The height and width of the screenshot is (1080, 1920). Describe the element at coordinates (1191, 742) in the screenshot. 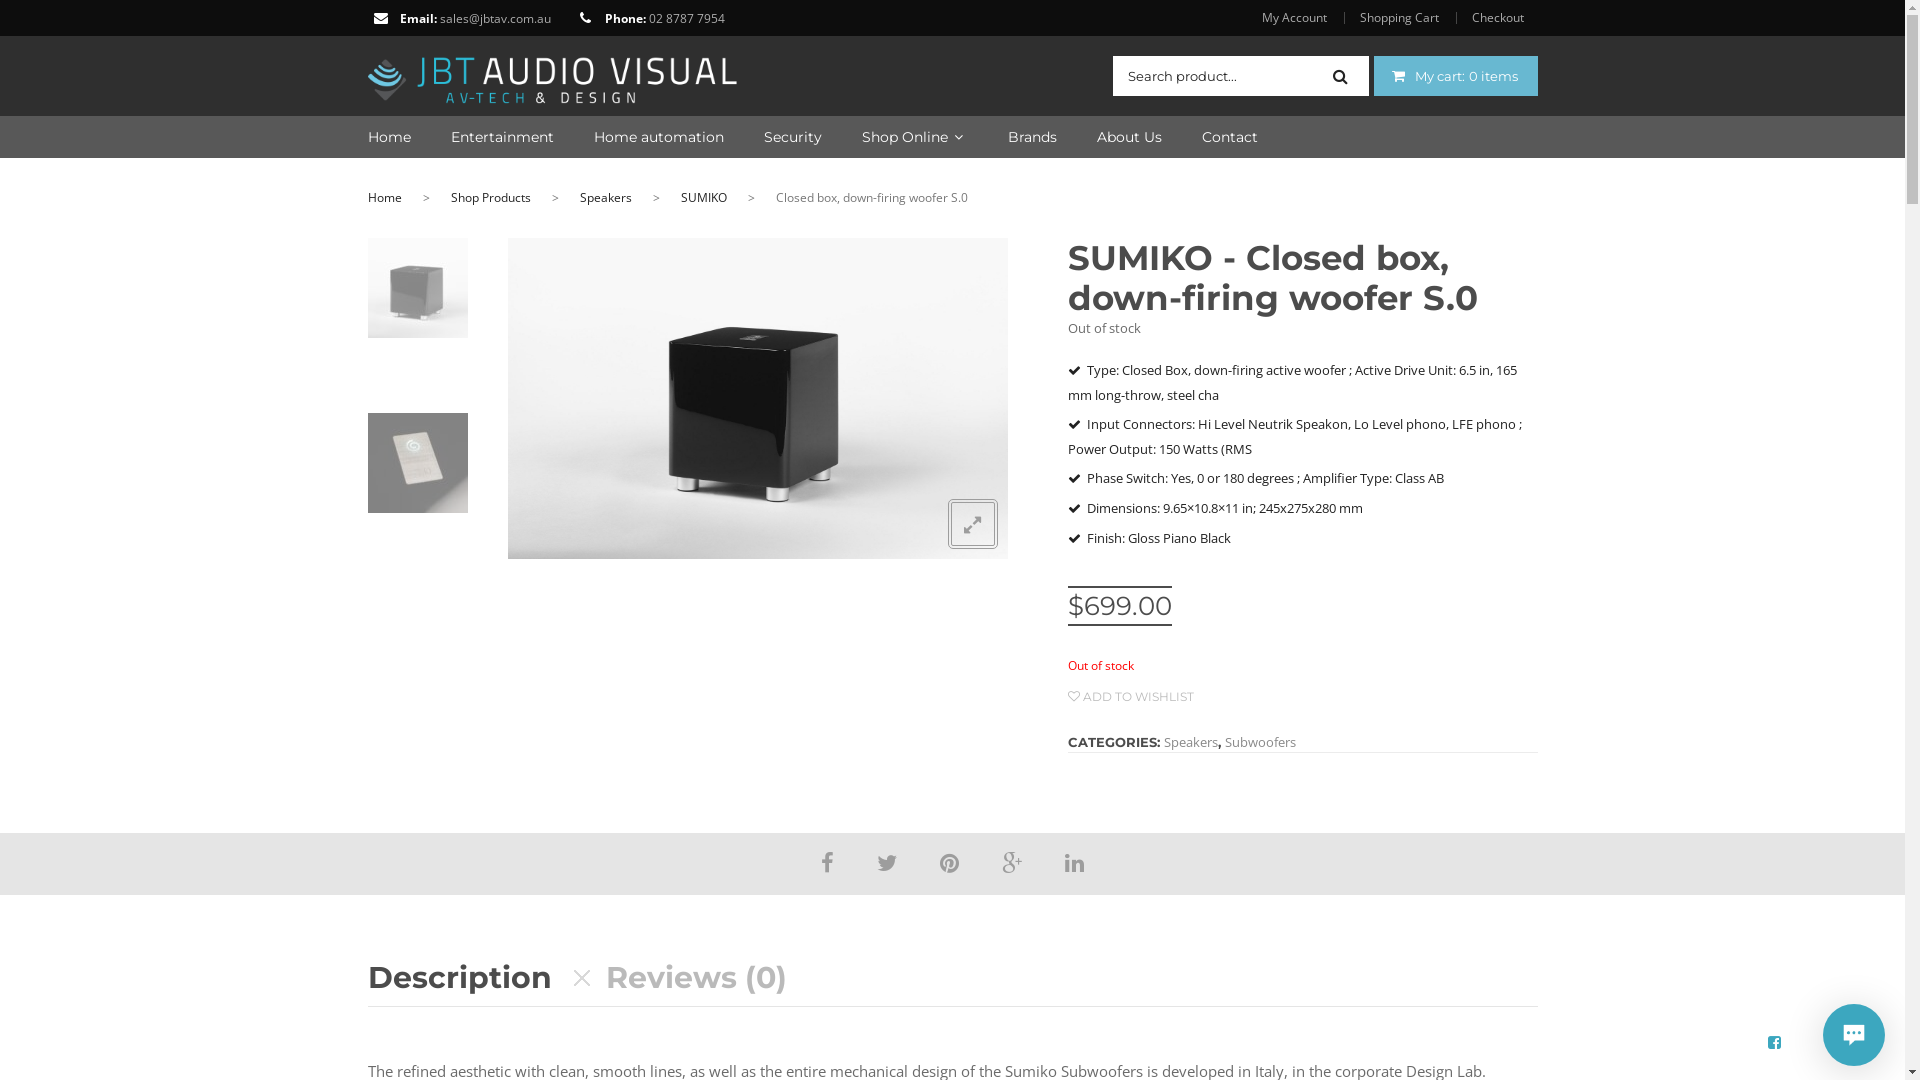

I see `Speakers` at that location.